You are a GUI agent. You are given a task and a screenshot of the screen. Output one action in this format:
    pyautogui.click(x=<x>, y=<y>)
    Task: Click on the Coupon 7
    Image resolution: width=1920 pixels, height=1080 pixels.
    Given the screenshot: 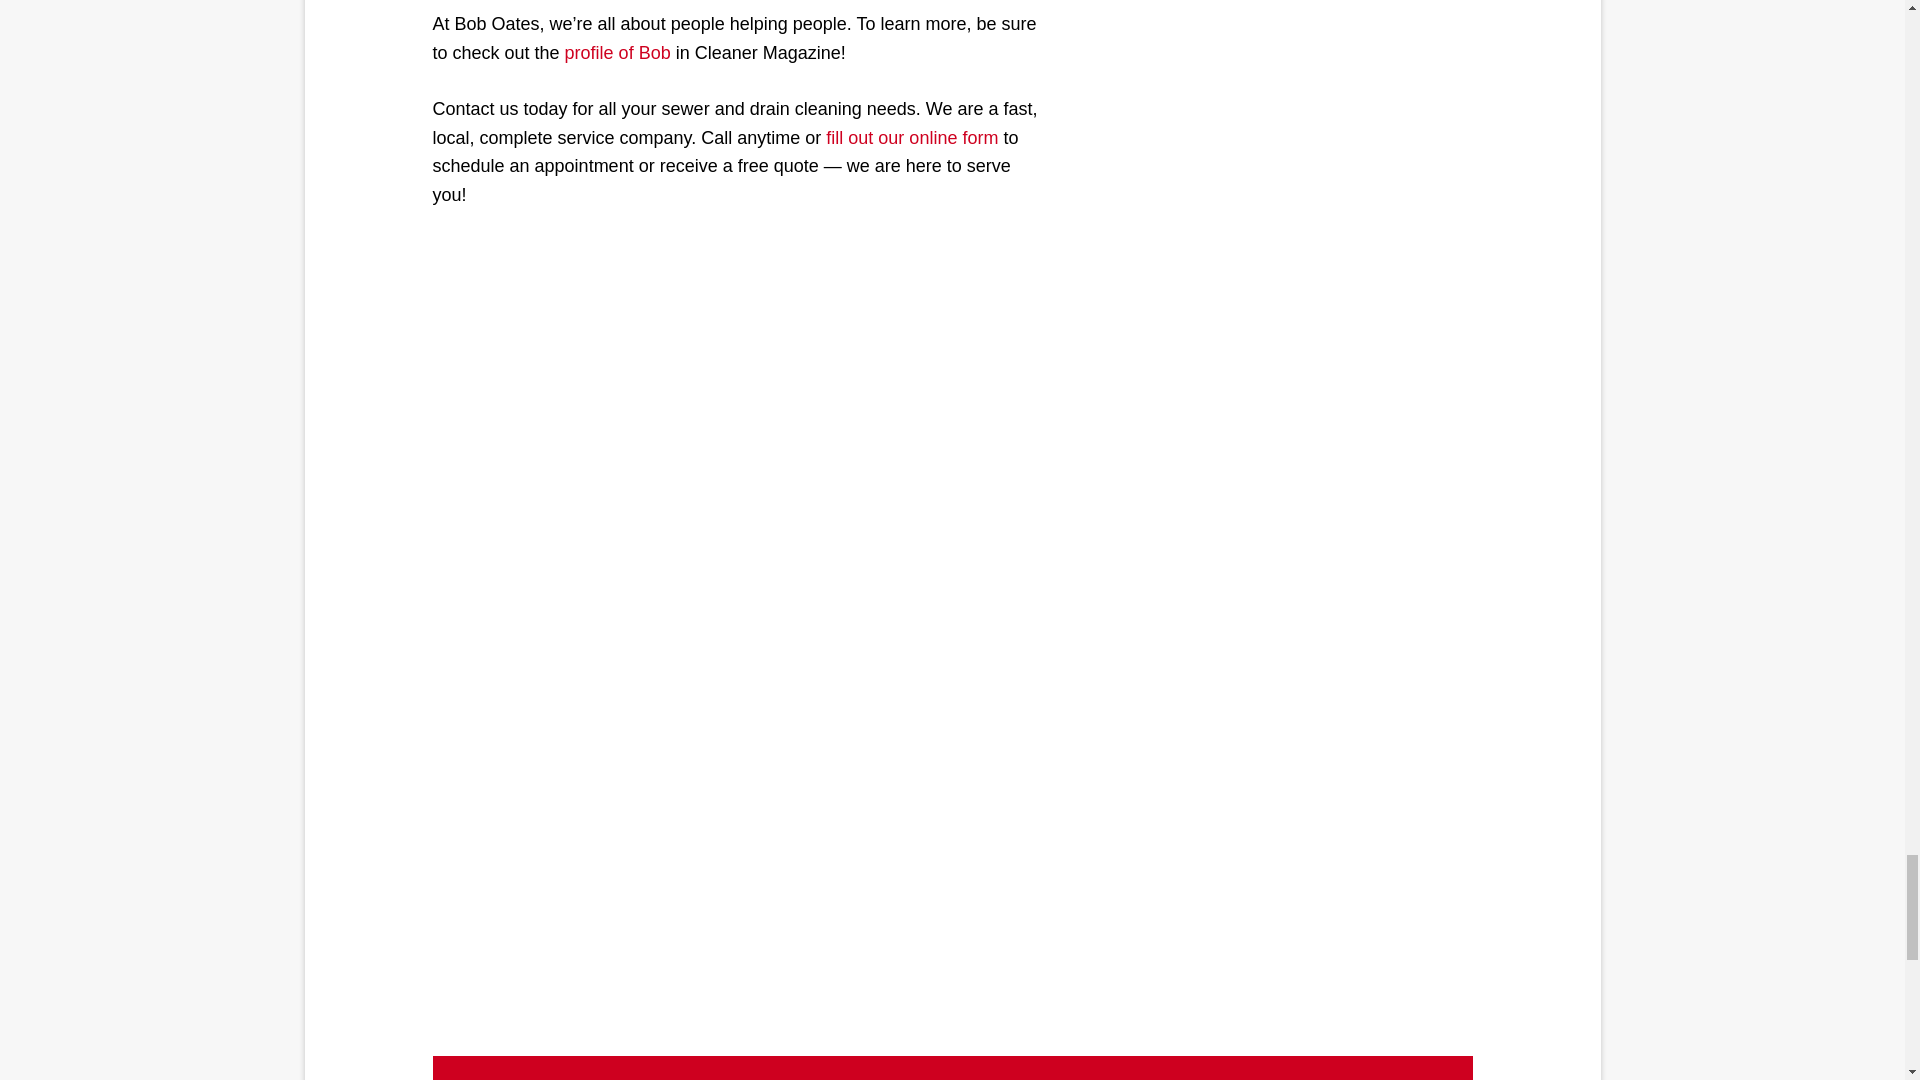 What is the action you would take?
    pyautogui.click(x=735, y=830)
    